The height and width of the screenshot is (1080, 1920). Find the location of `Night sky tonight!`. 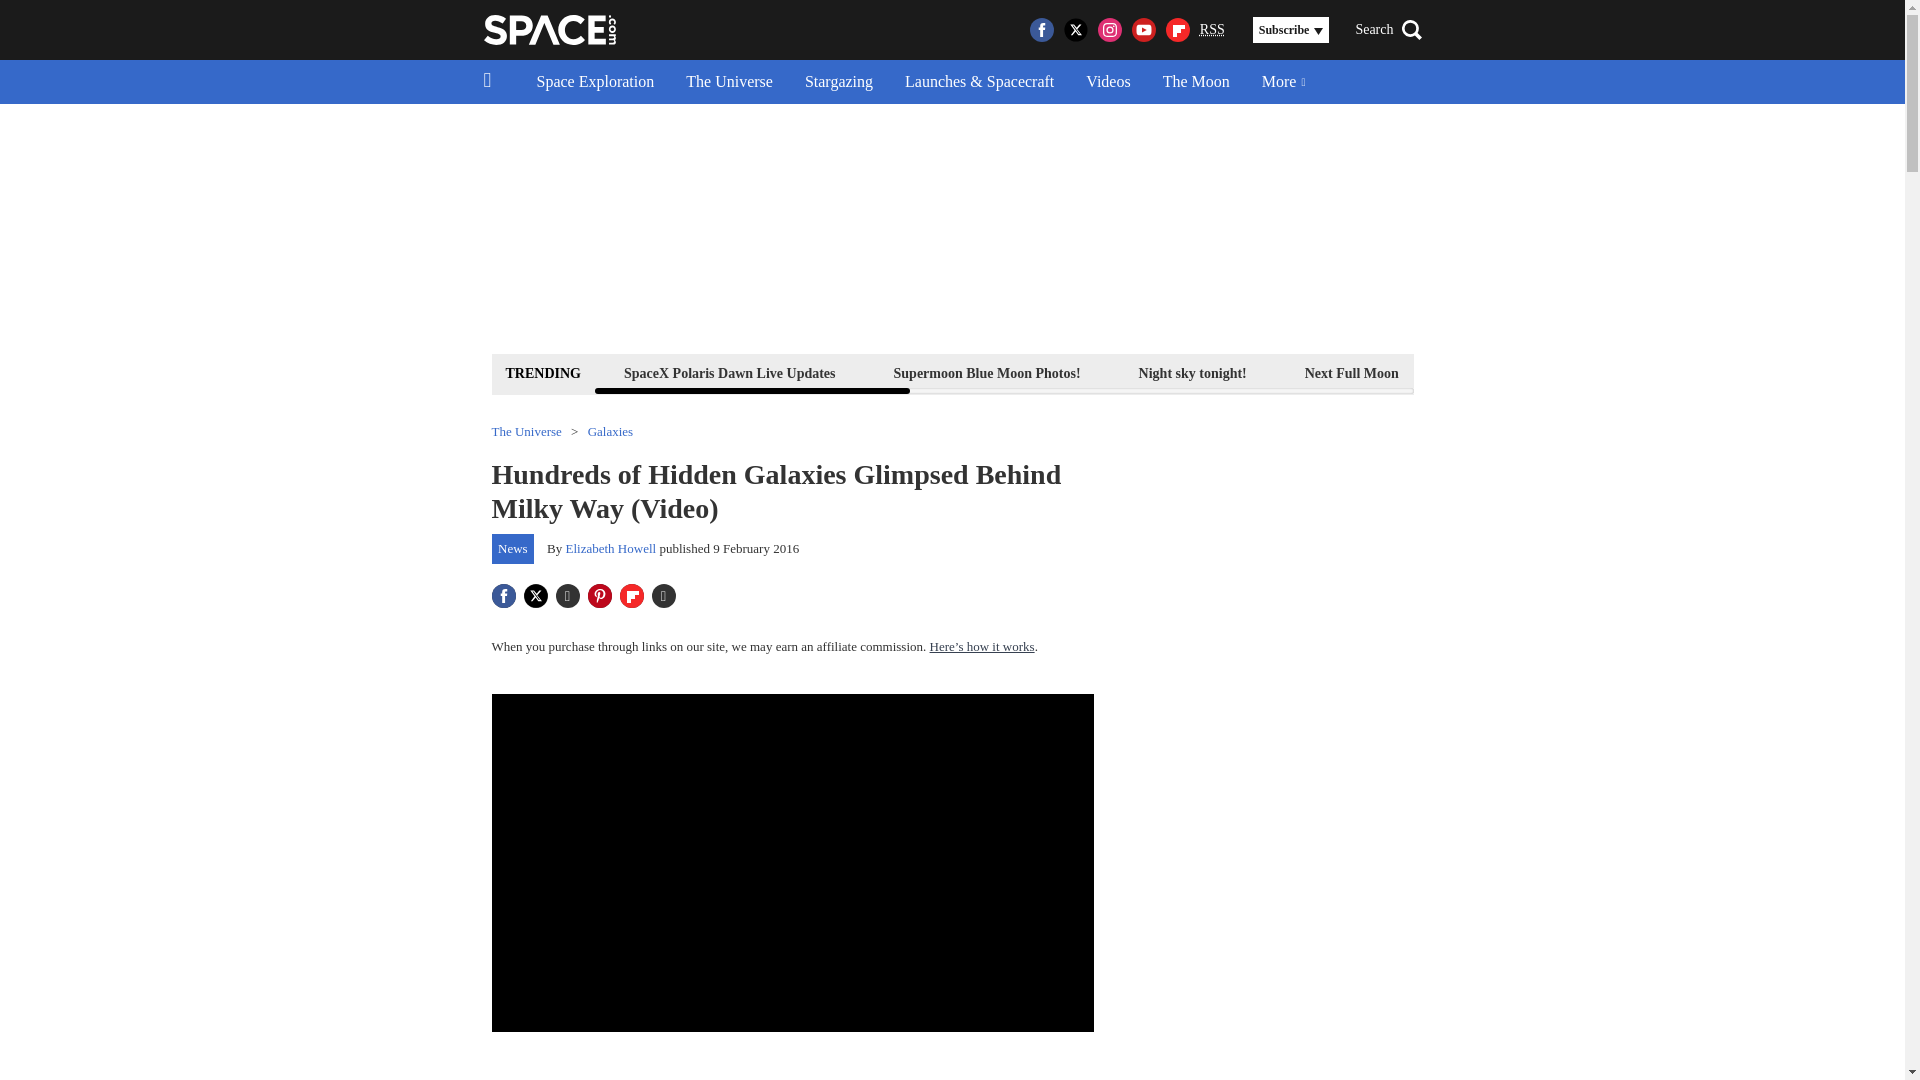

Night sky tonight! is located at coordinates (1192, 372).